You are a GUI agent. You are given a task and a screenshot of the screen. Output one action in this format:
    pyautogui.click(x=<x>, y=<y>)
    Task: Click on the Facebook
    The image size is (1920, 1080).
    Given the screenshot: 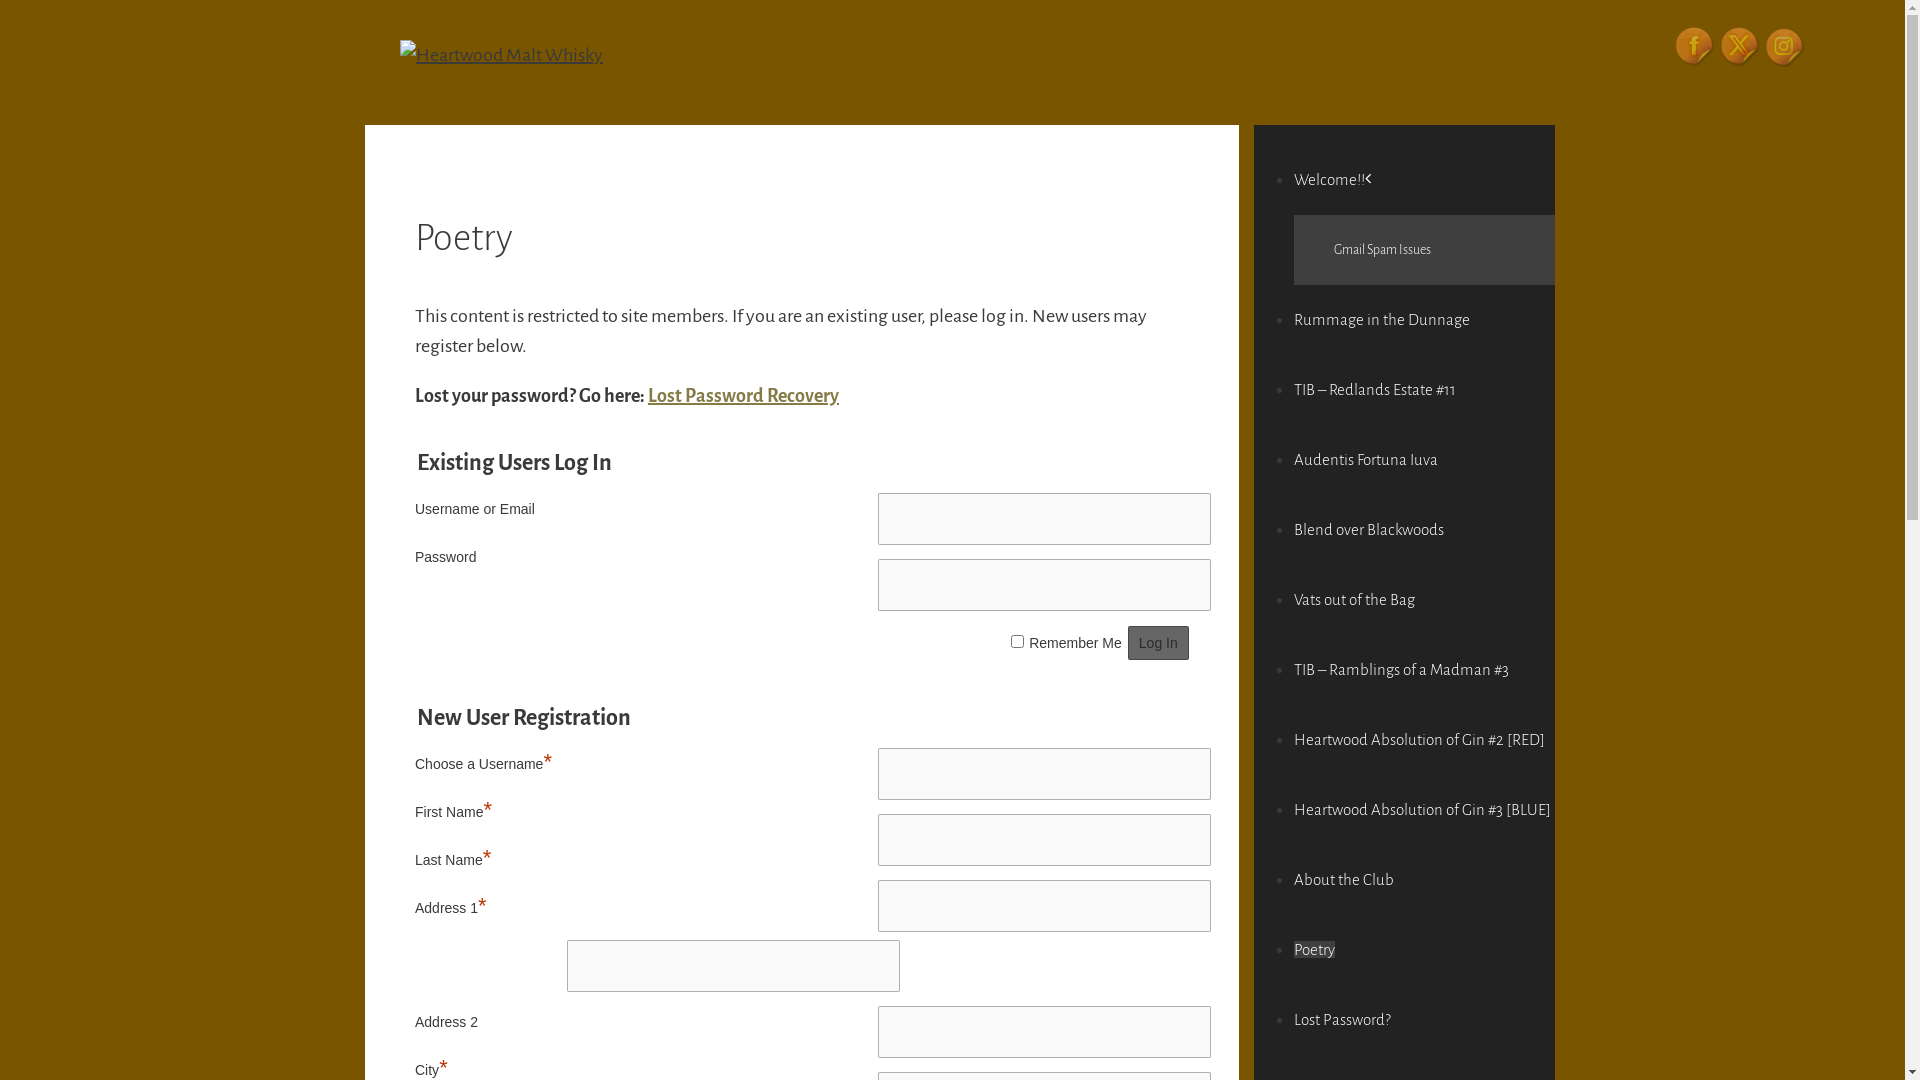 What is the action you would take?
    pyautogui.click(x=1695, y=47)
    